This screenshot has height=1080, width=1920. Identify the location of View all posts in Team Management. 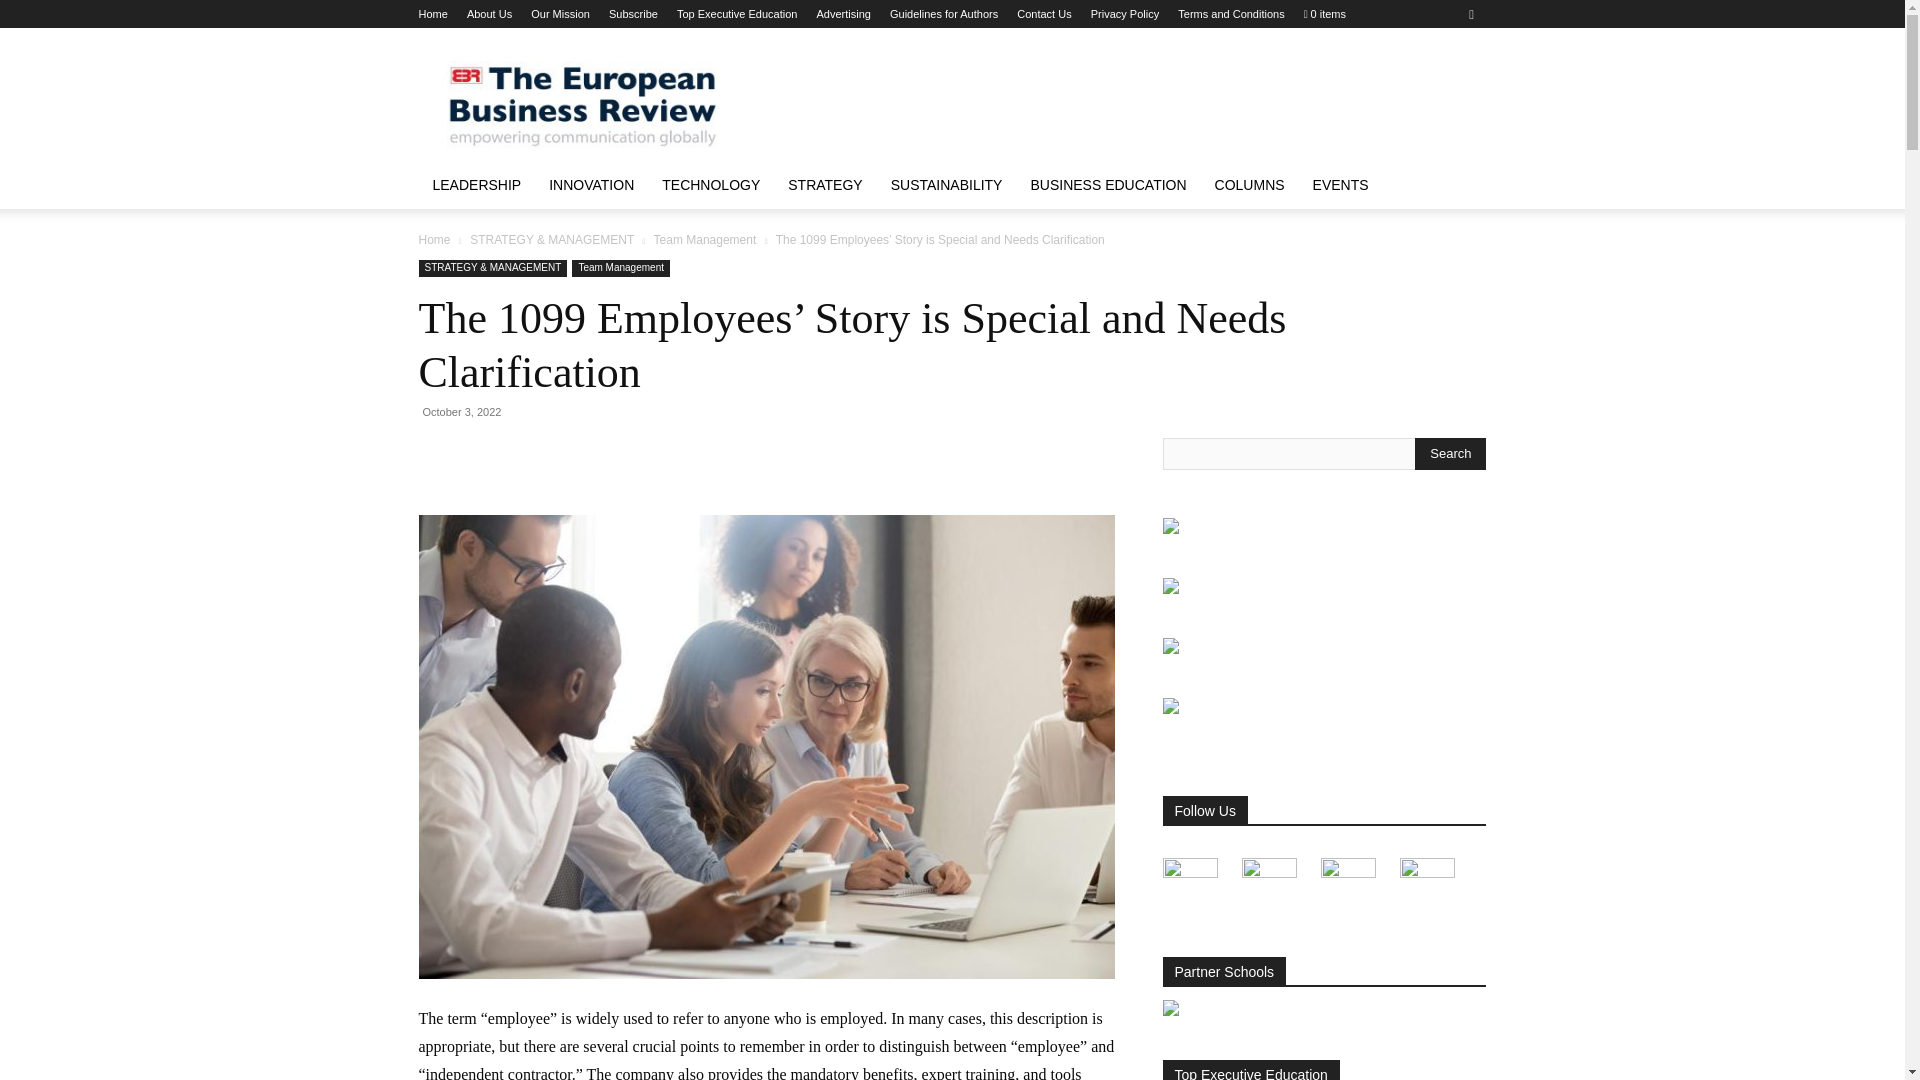
(705, 240).